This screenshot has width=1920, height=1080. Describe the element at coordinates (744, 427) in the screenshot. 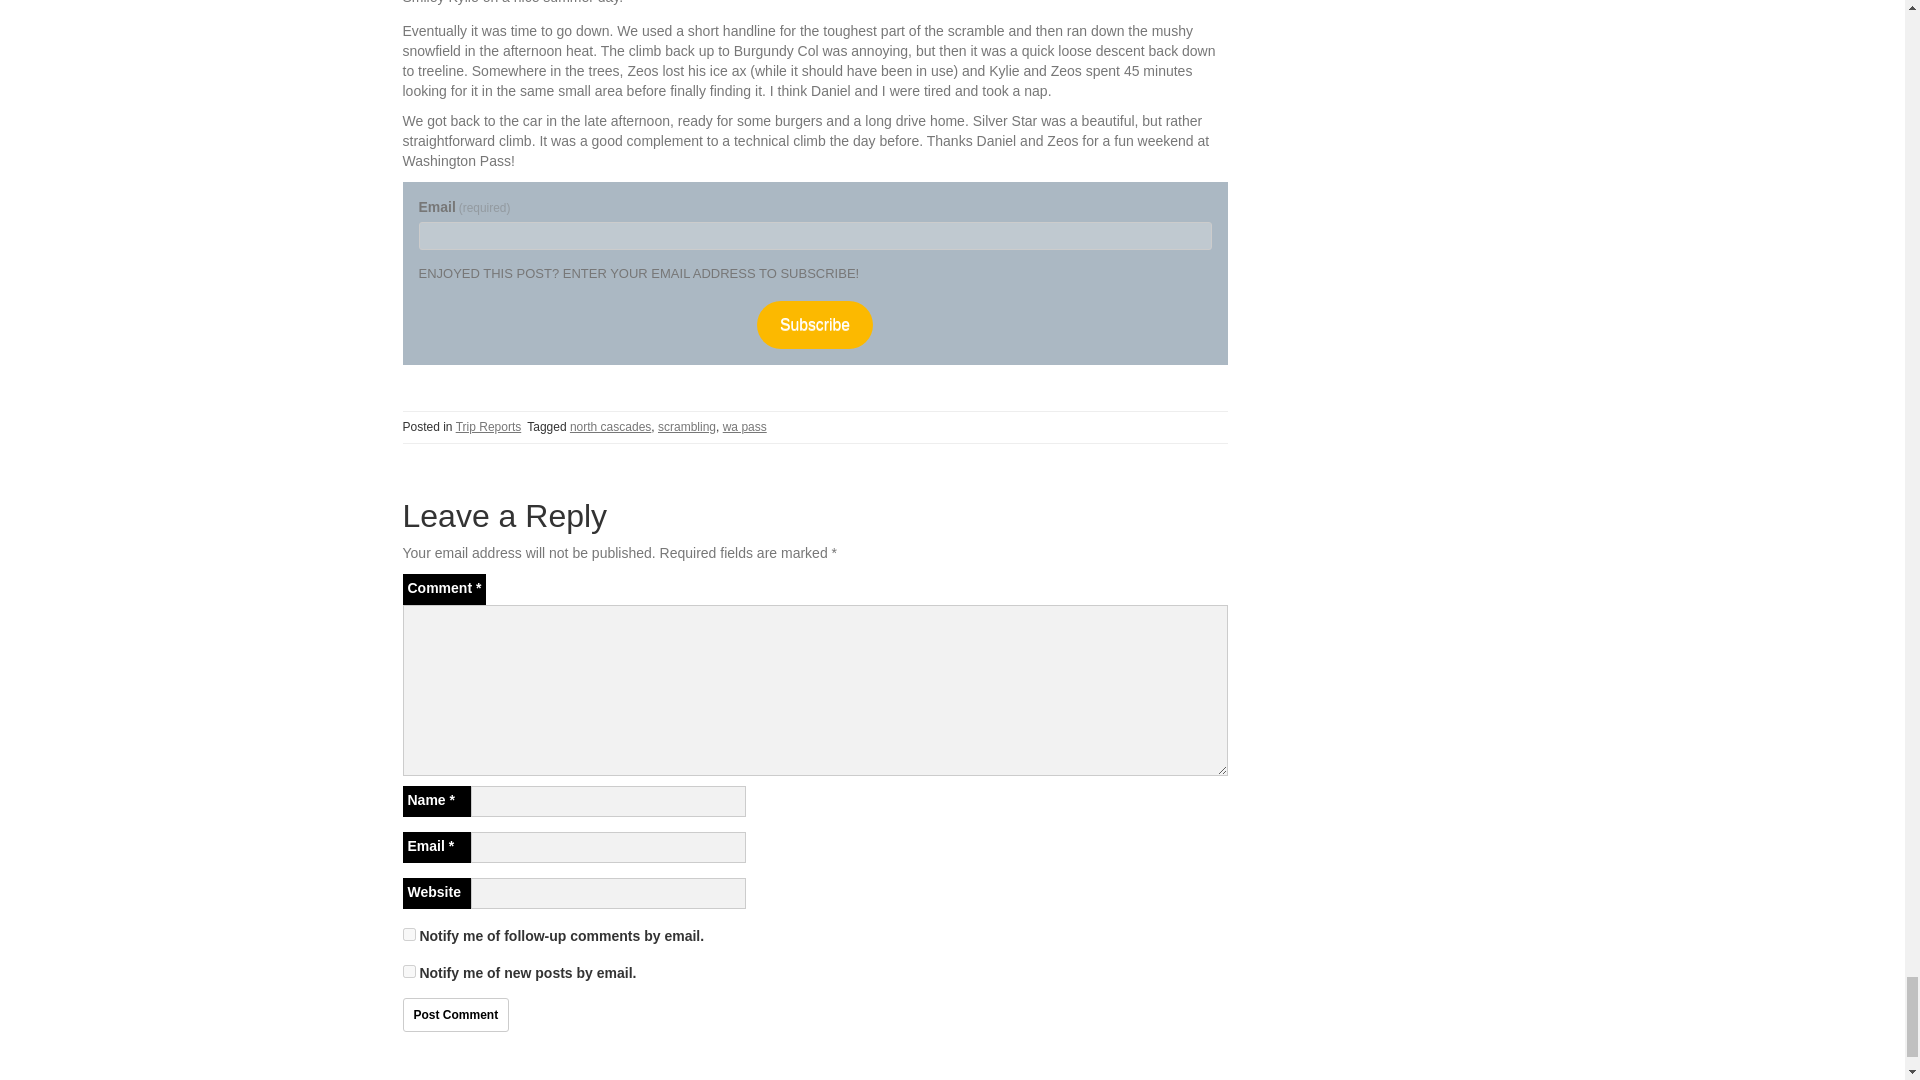

I see `wa pass` at that location.